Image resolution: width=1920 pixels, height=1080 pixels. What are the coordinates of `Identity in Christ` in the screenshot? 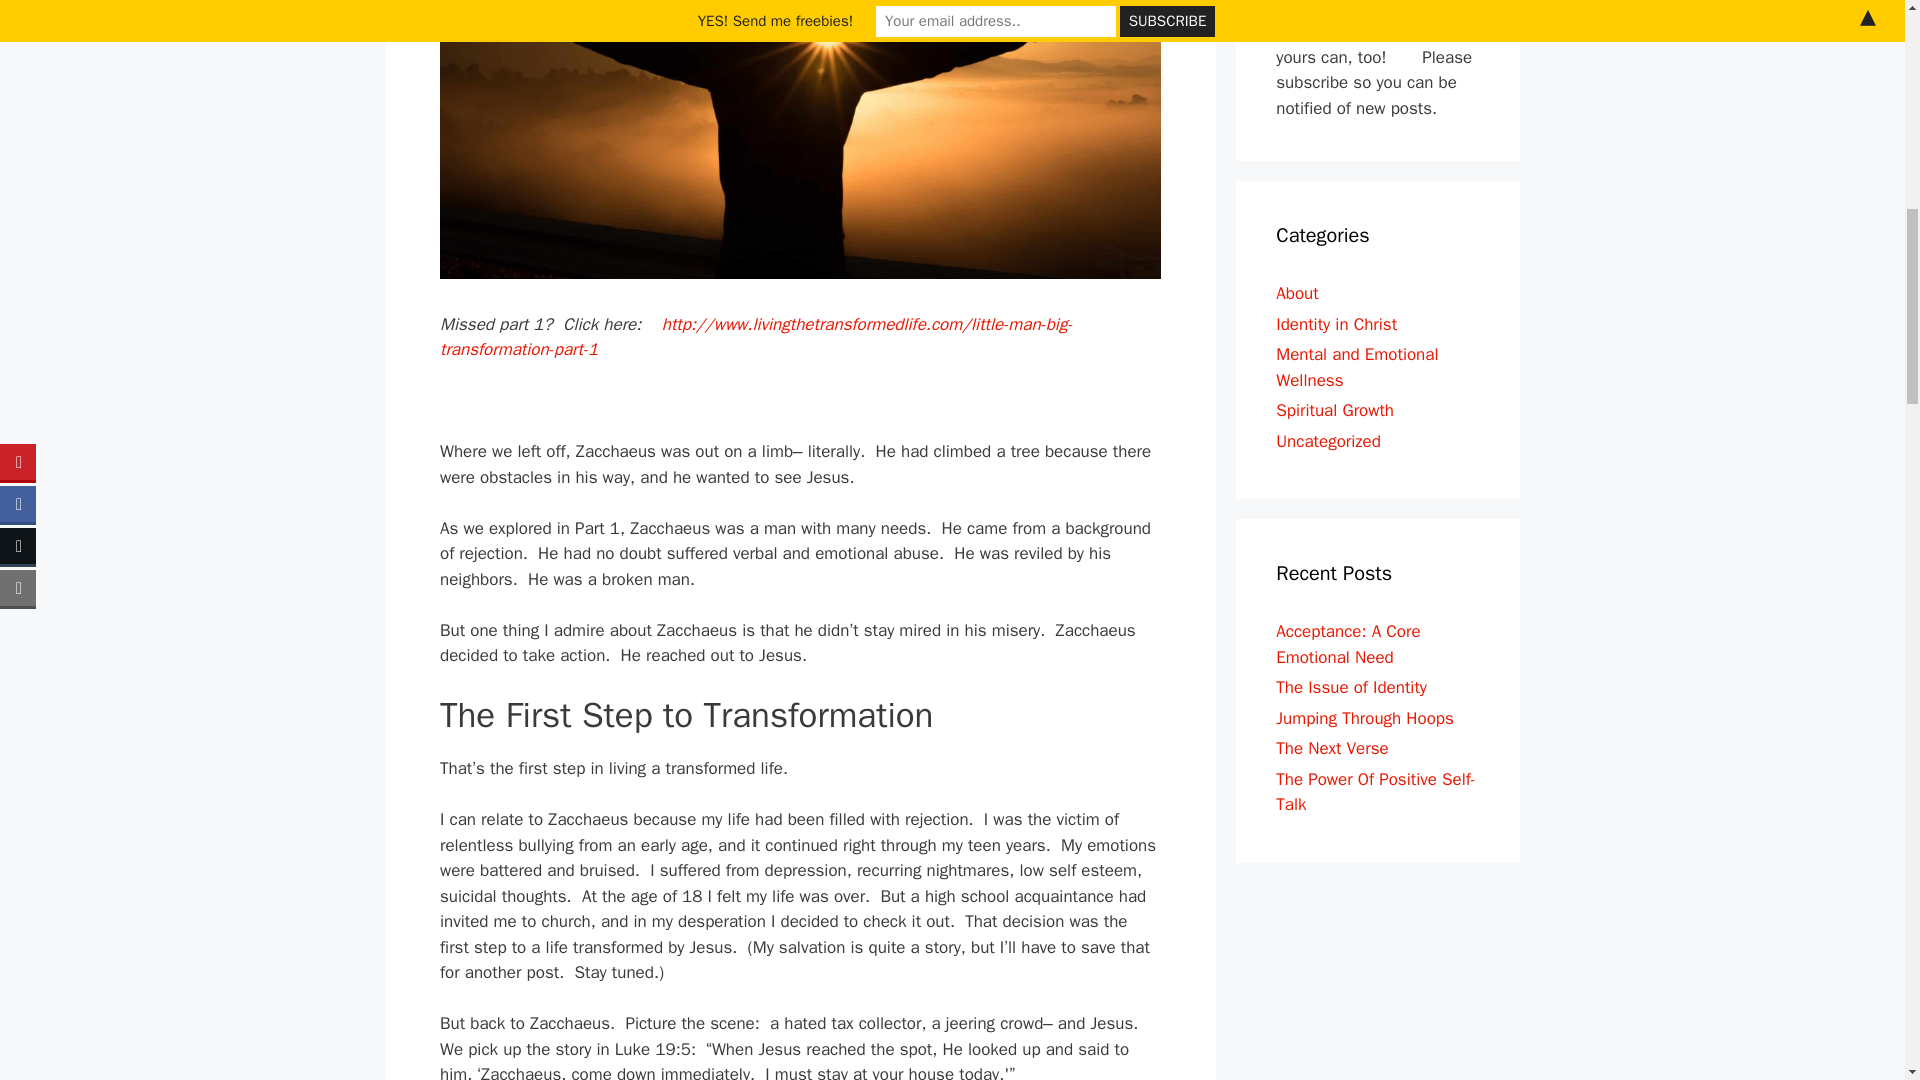 It's located at (1336, 324).